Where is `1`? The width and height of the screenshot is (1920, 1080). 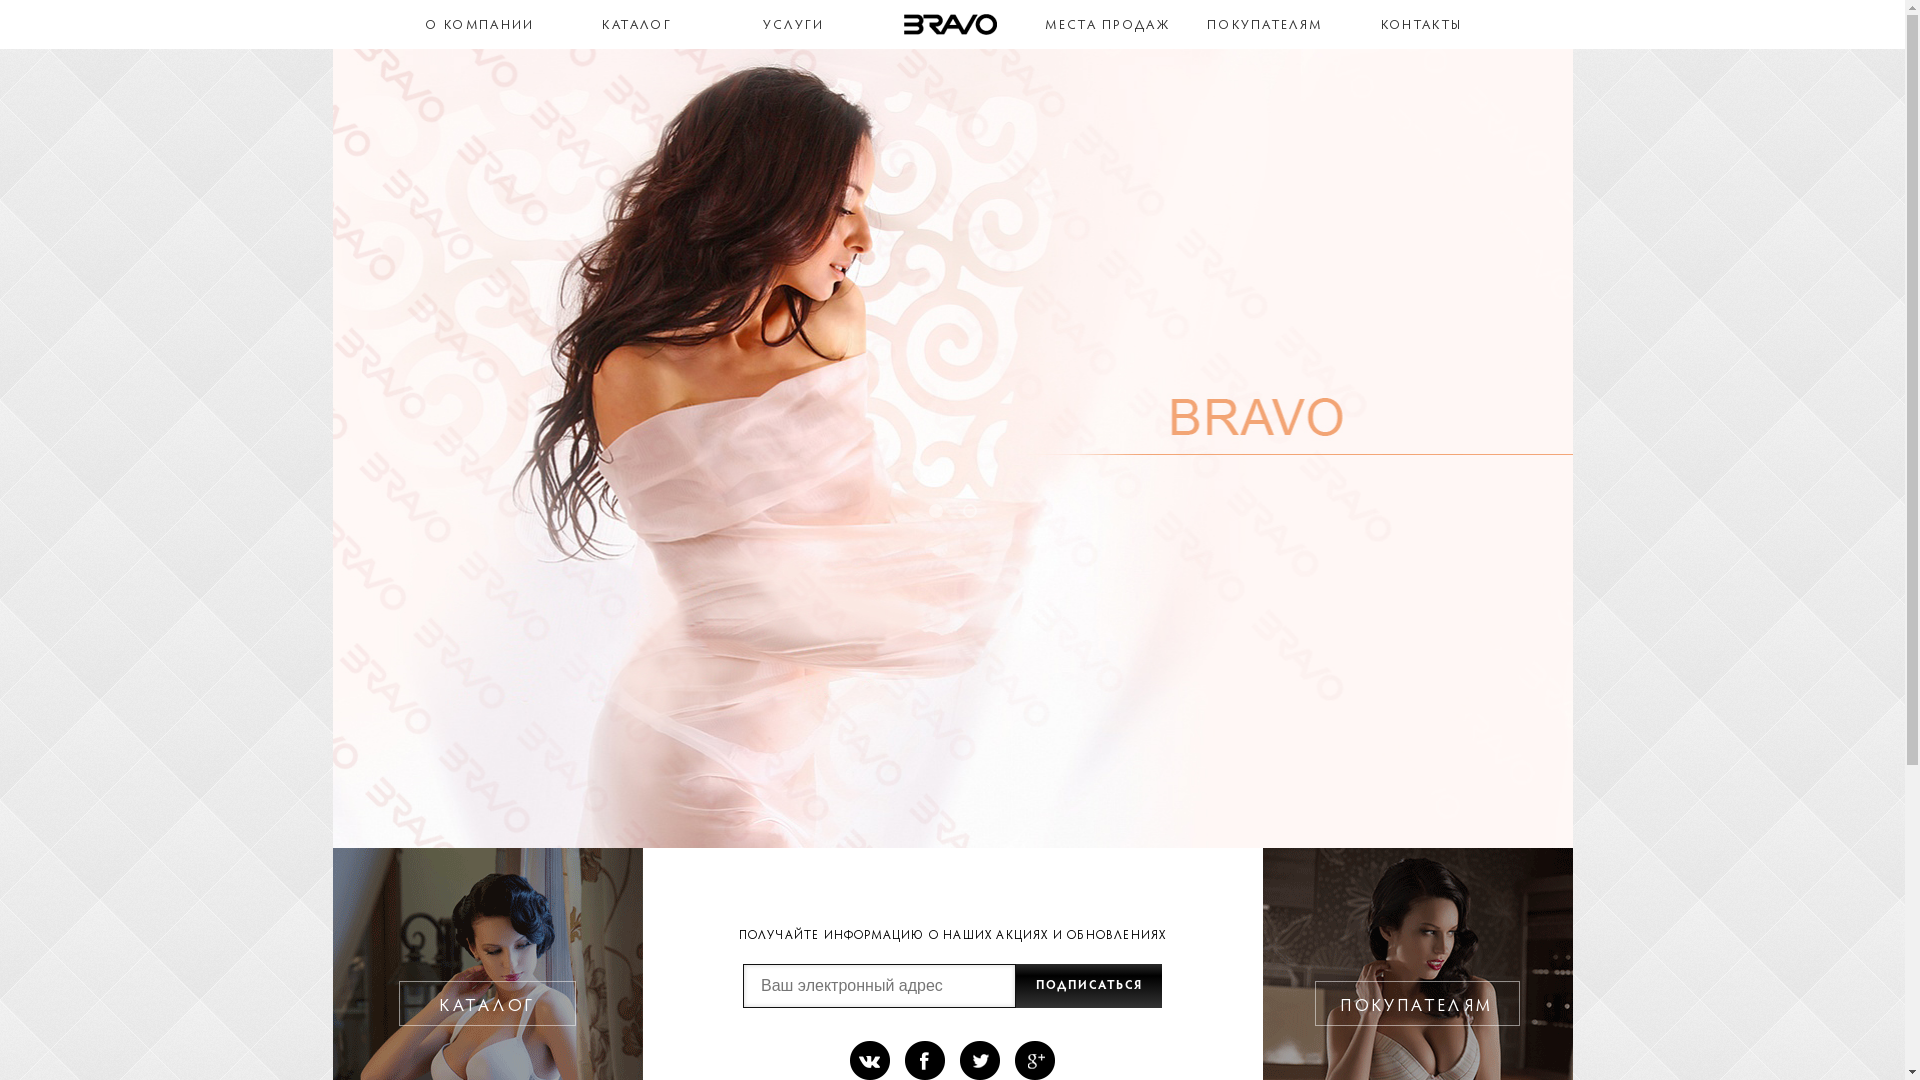
1 is located at coordinates (935, 511).